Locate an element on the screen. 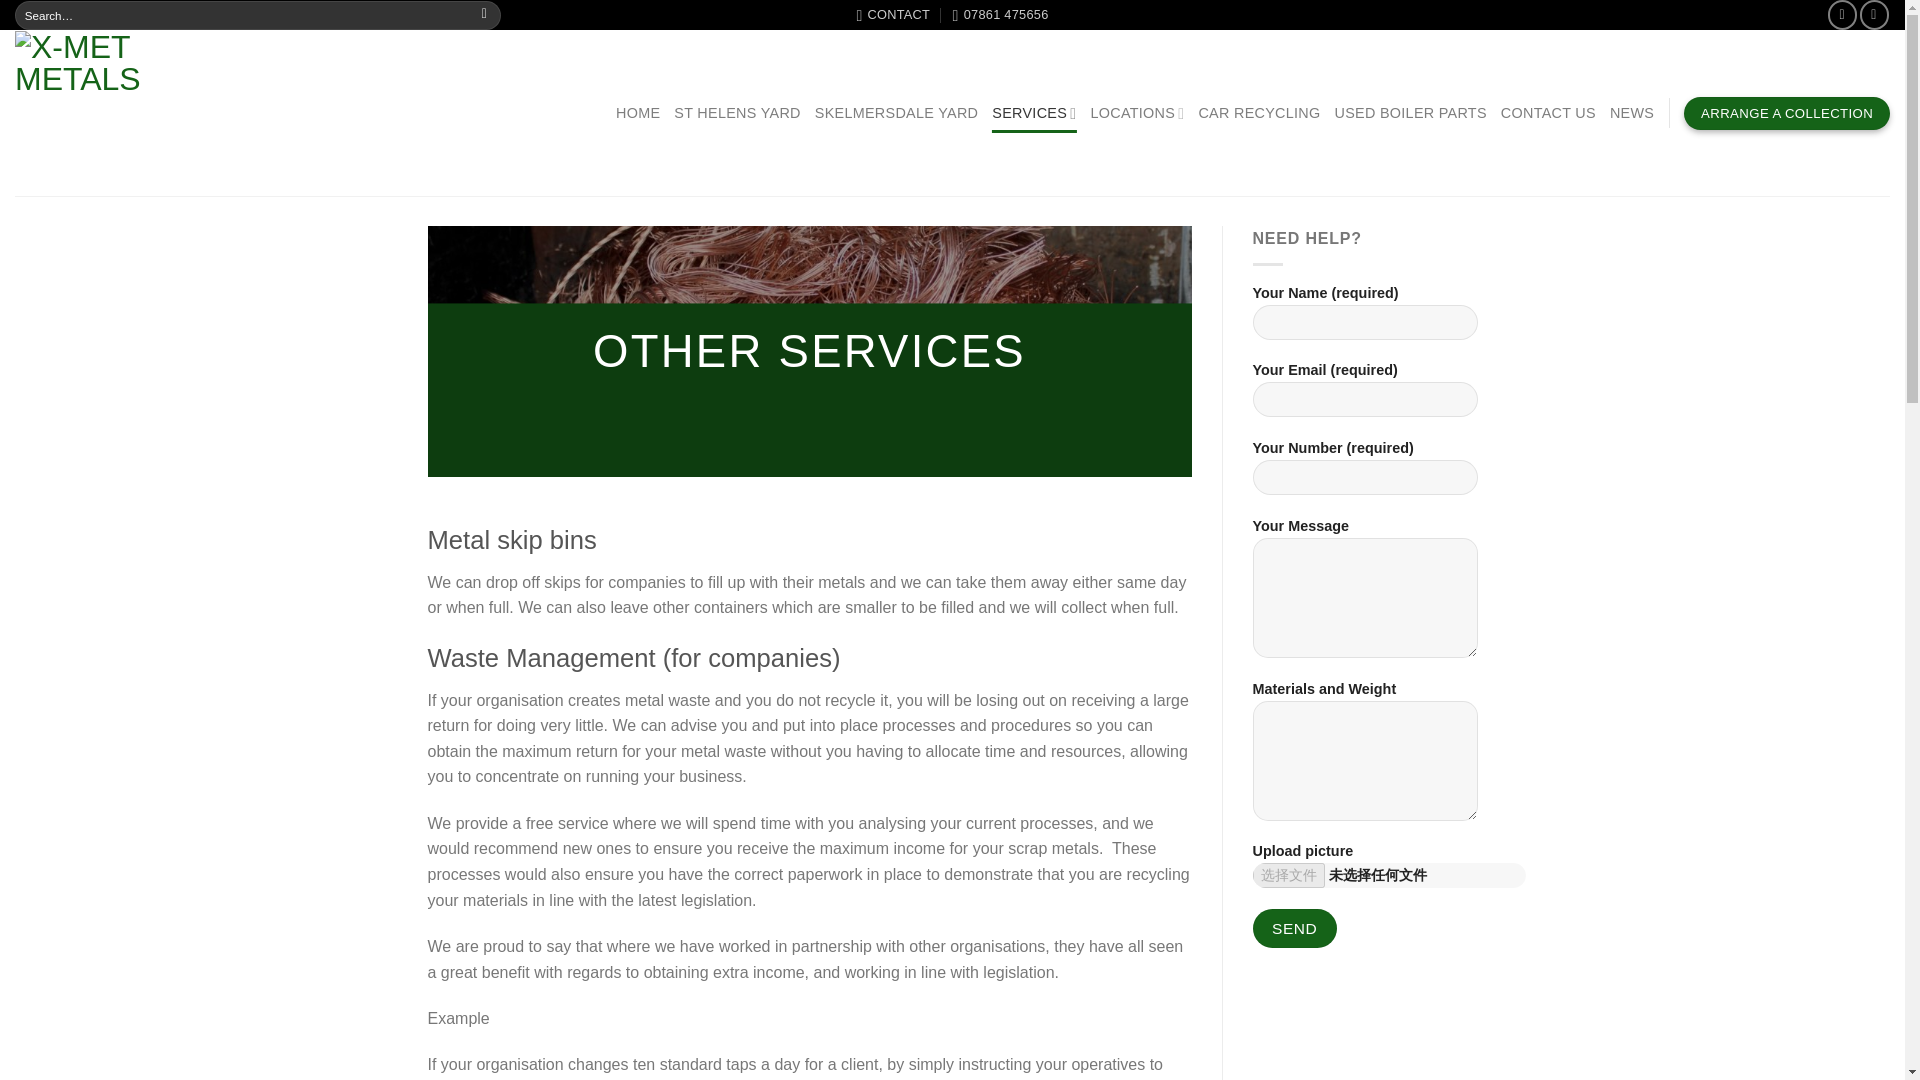 The height and width of the screenshot is (1080, 1920). LOCATIONS is located at coordinates (1137, 112).